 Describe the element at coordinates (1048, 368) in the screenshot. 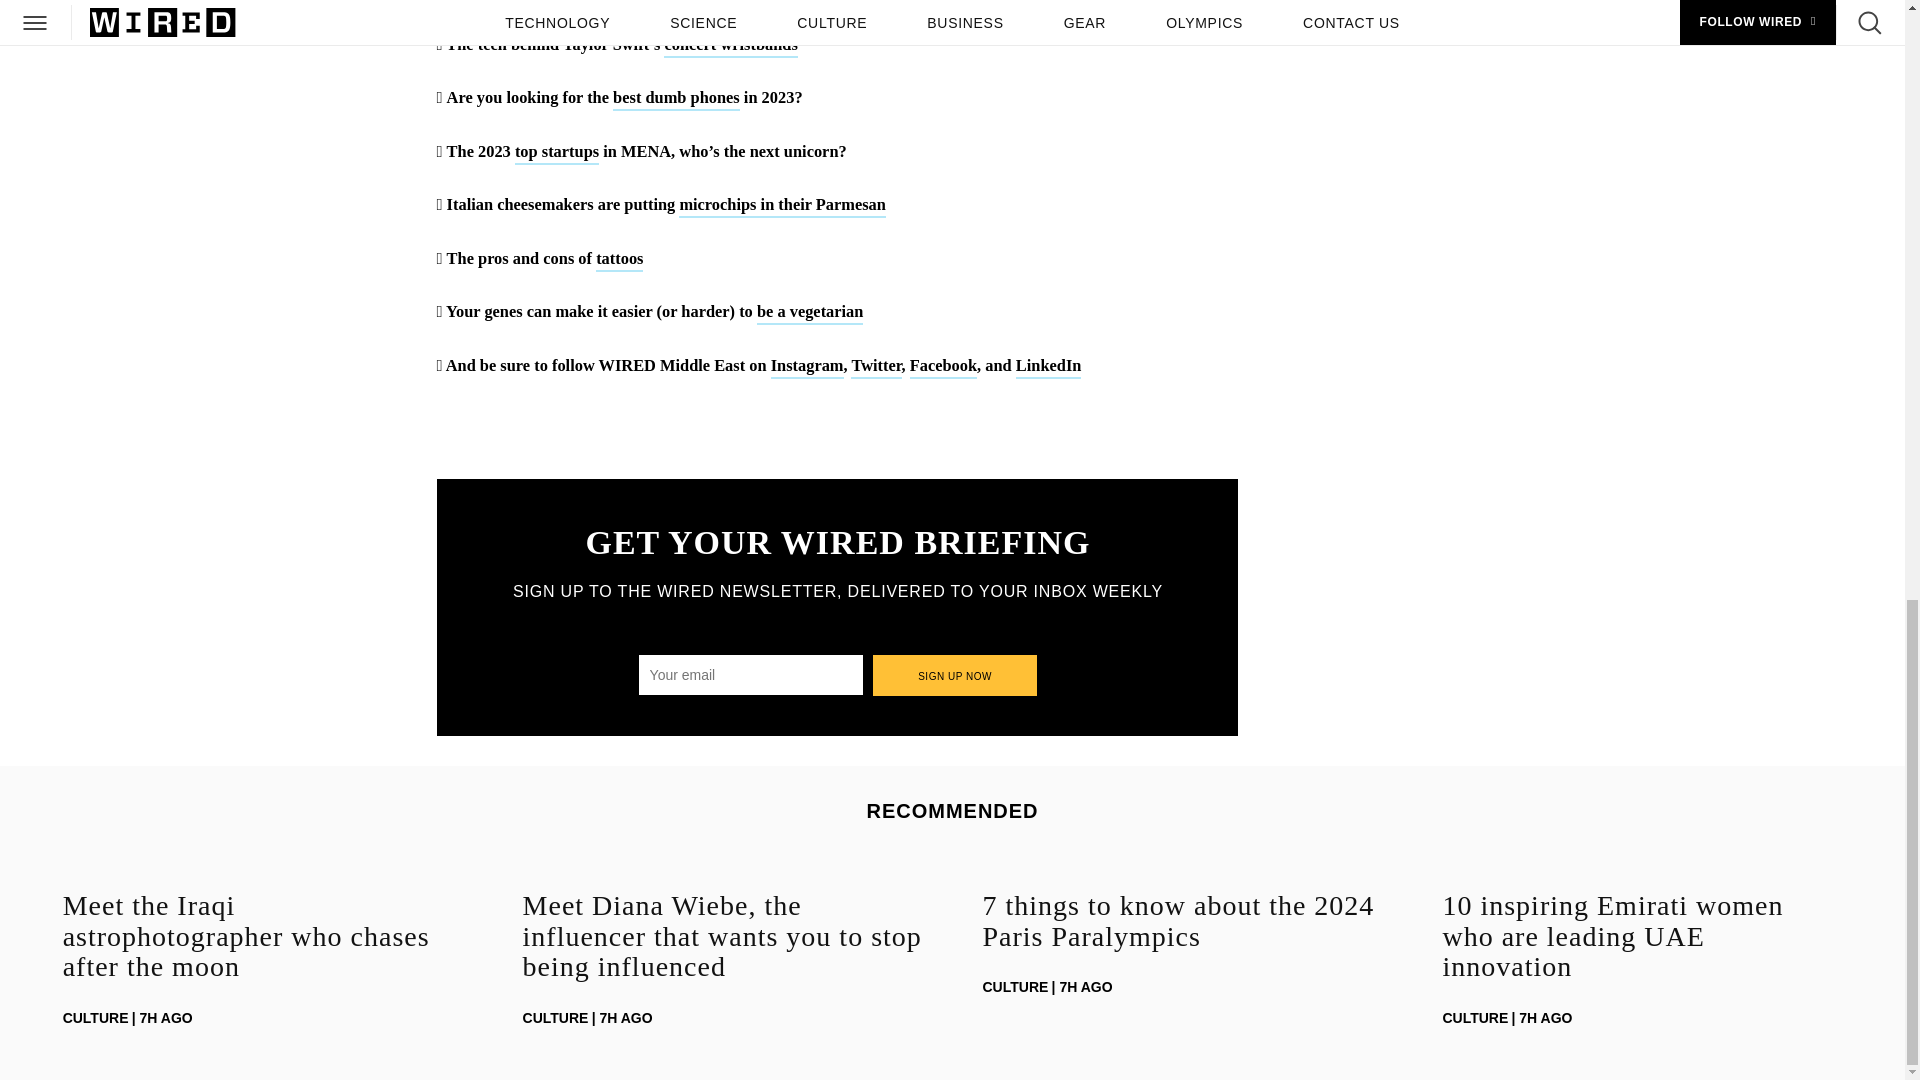

I see `LinkedIn` at that location.